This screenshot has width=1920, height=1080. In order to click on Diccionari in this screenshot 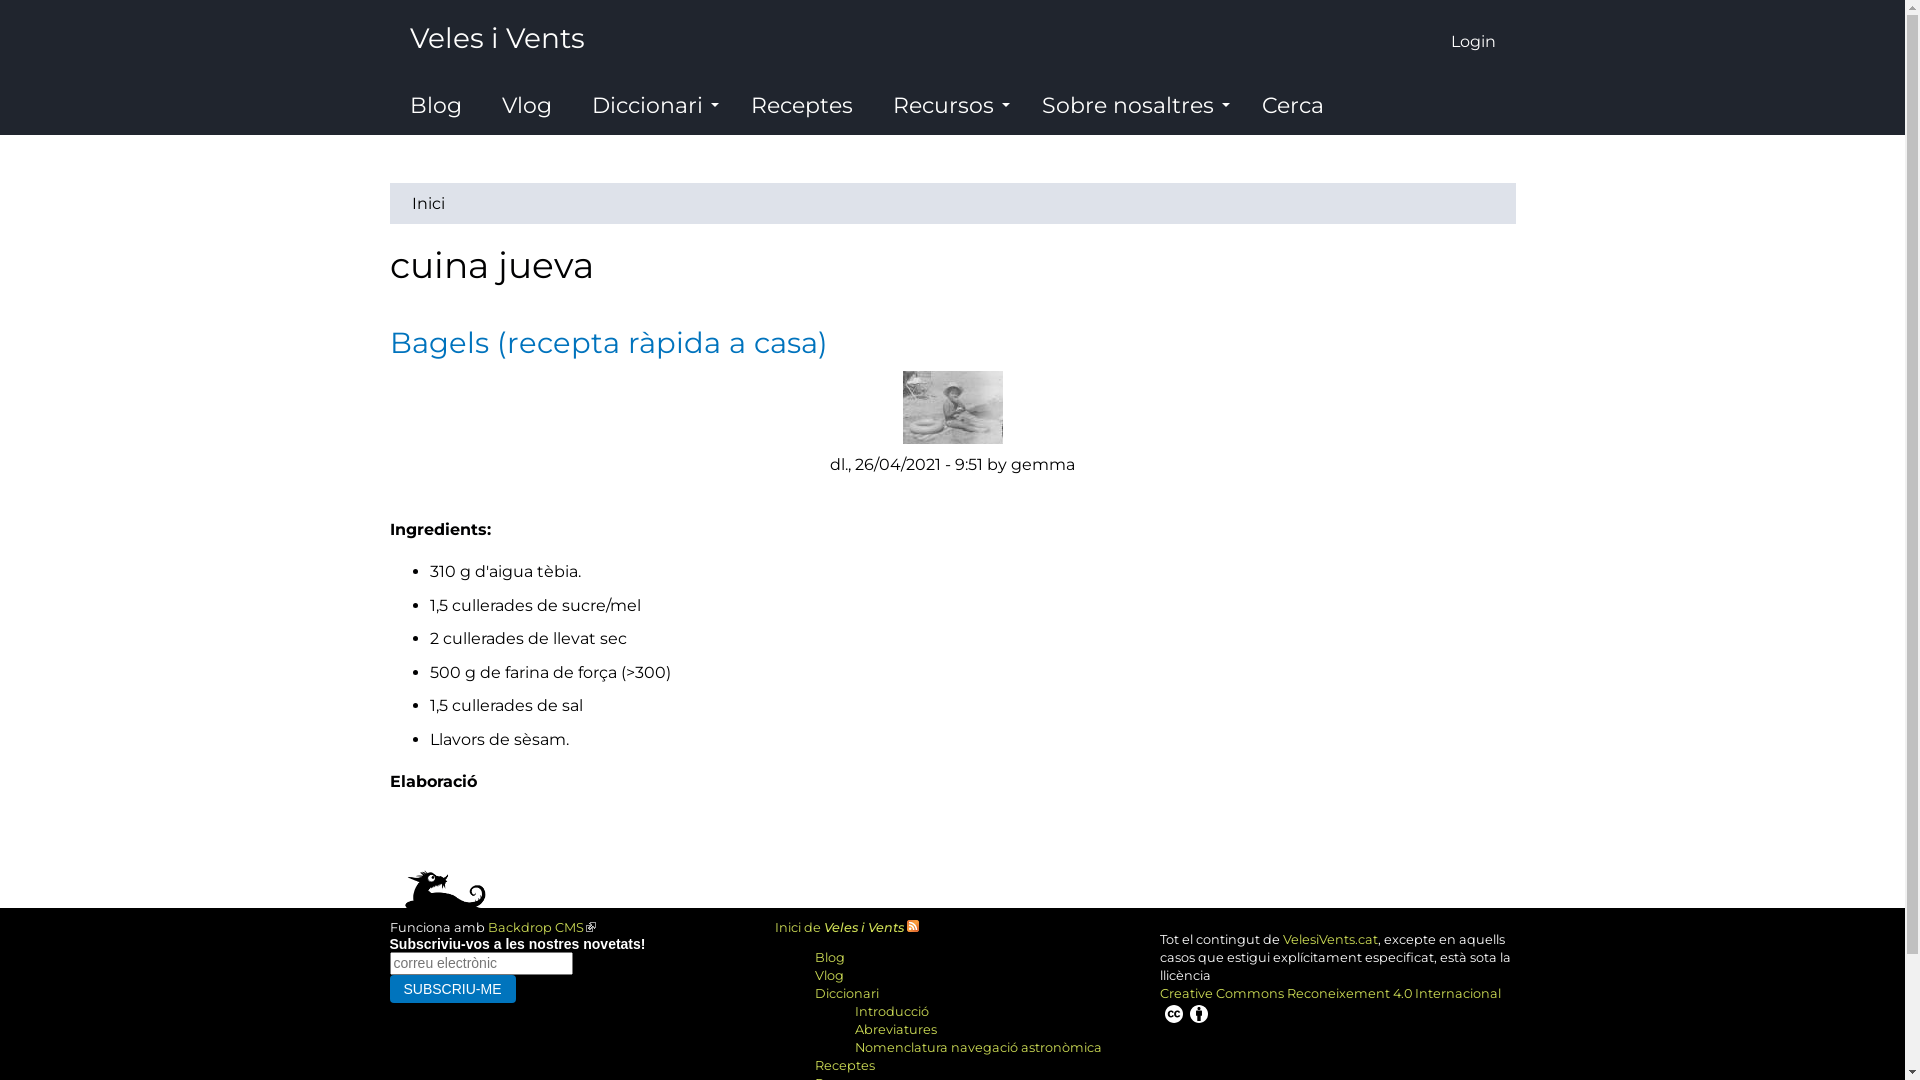, I will do `click(847, 994)`.